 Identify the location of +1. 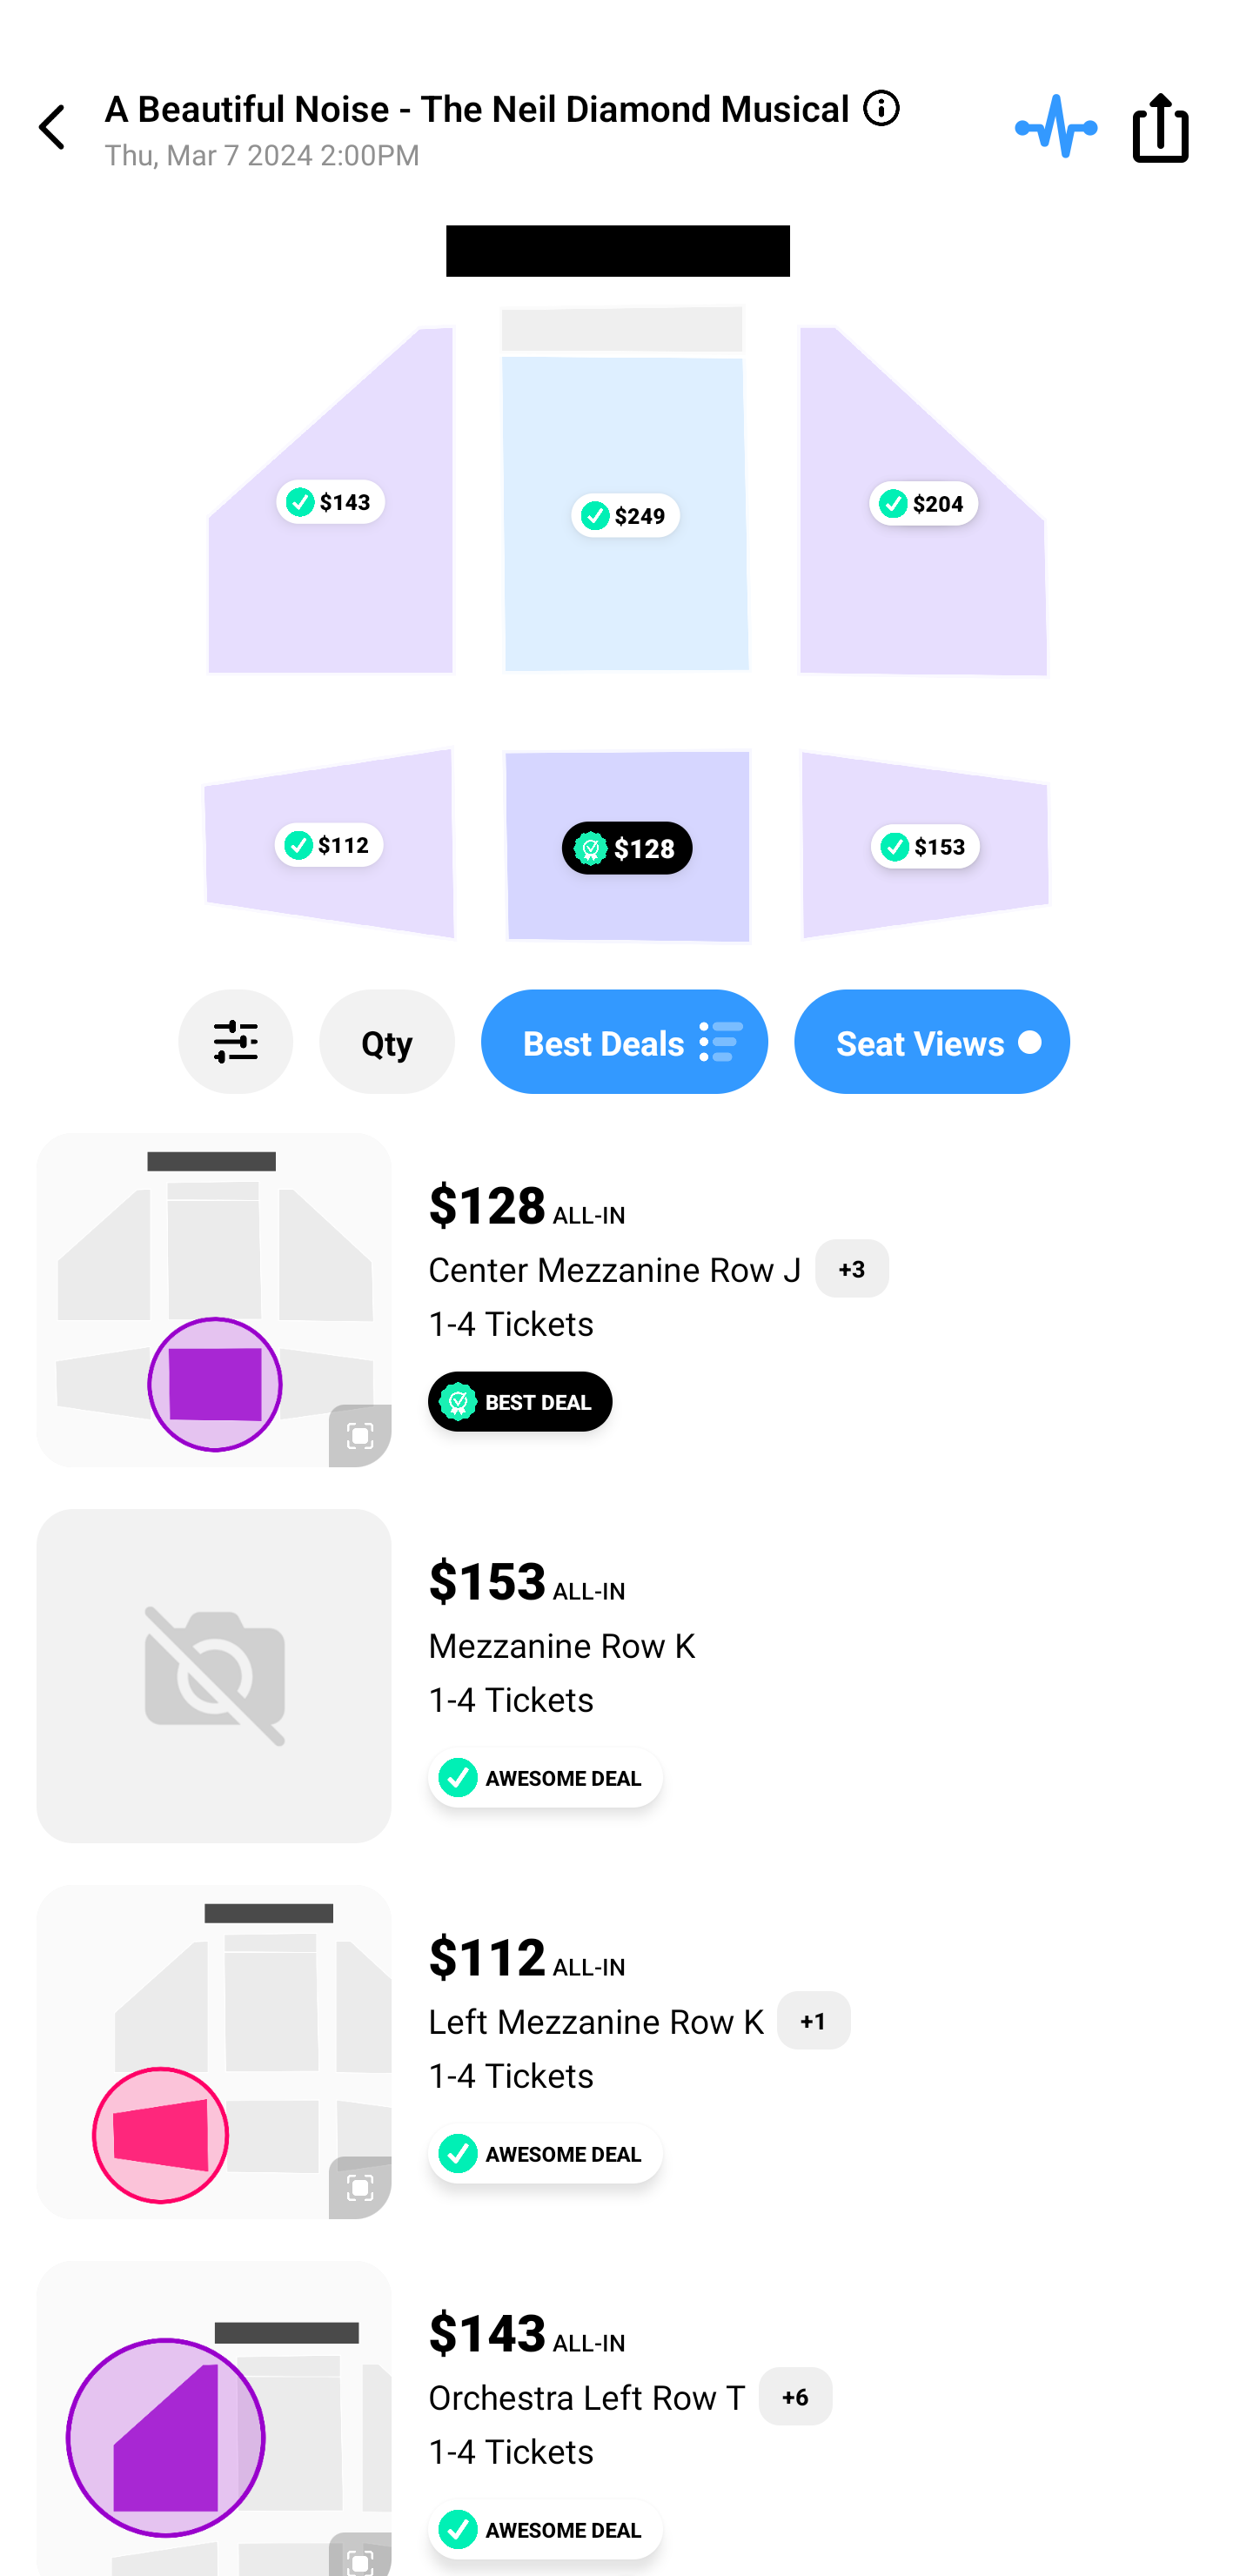
(813, 2021).